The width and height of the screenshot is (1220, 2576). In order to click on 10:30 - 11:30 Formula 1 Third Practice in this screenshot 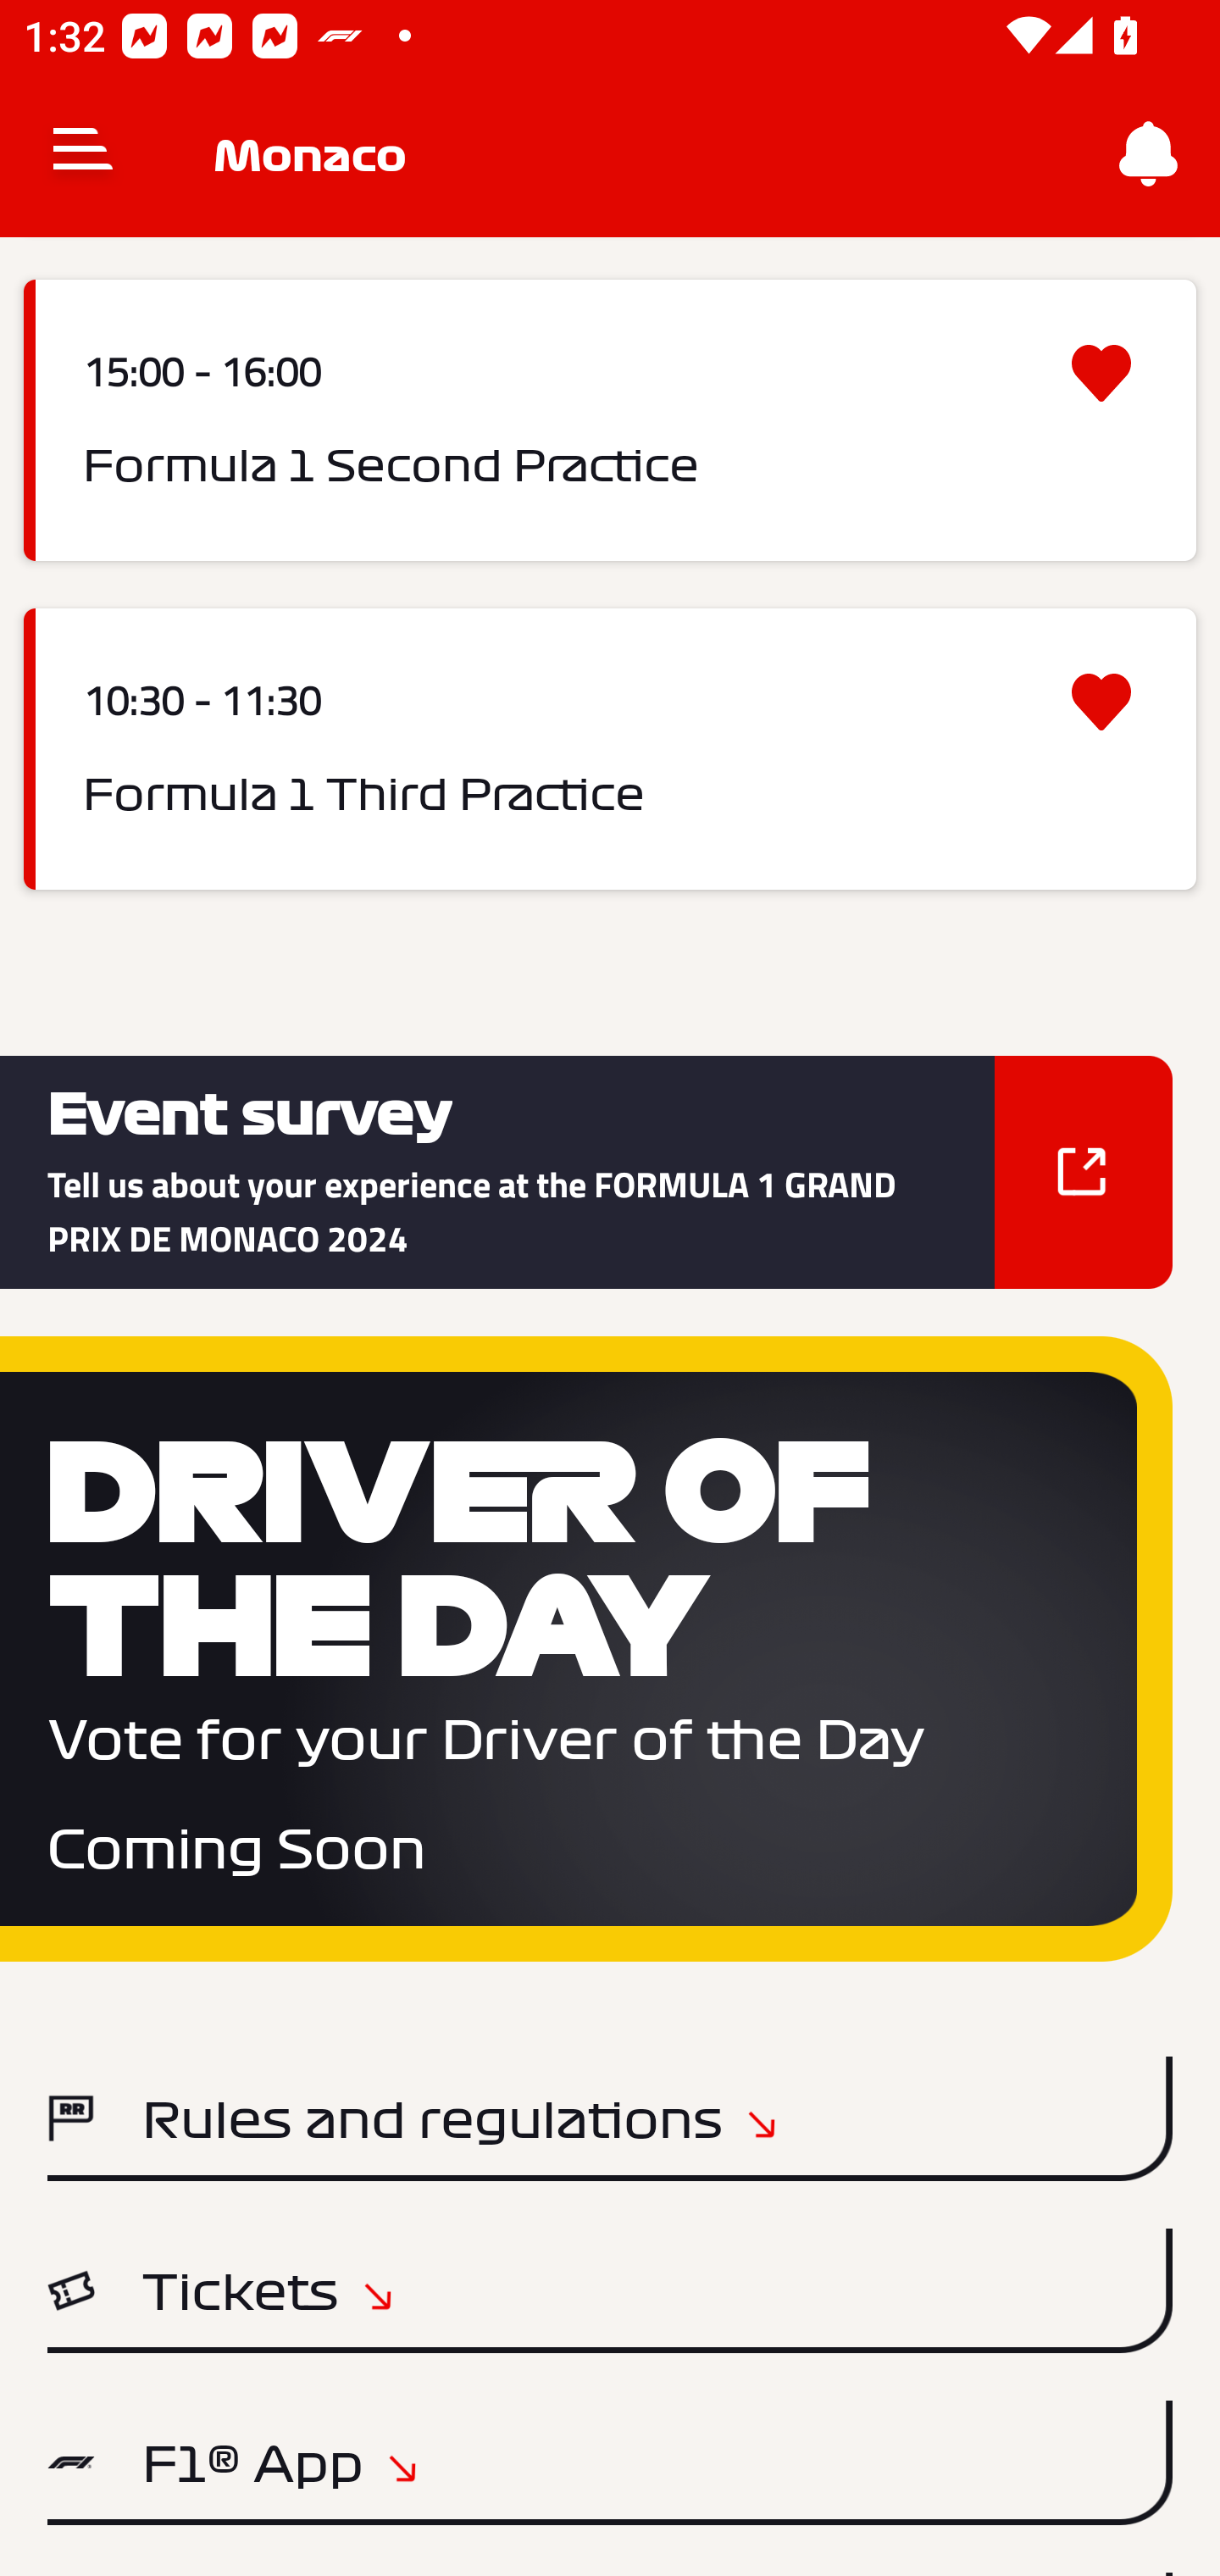, I will do `click(610, 747)`.